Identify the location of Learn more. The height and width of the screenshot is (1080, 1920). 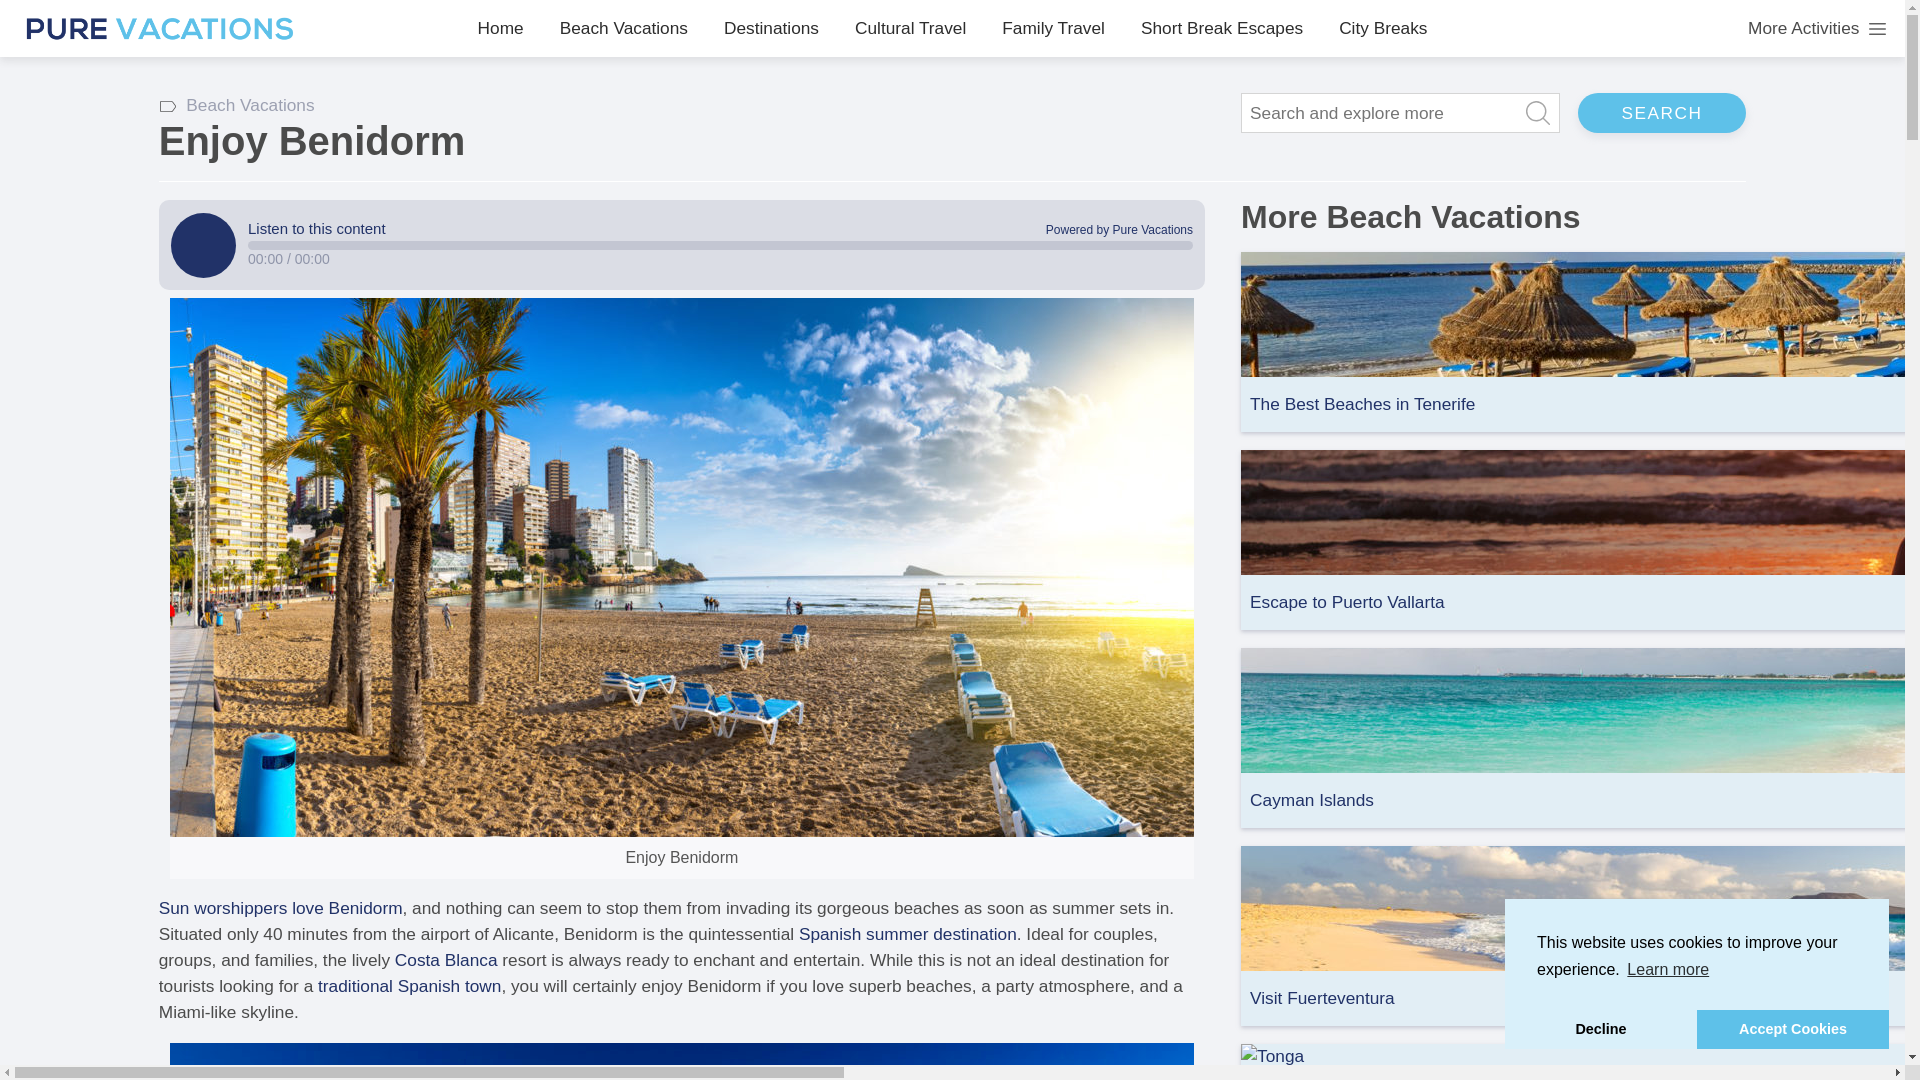
(1668, 969).